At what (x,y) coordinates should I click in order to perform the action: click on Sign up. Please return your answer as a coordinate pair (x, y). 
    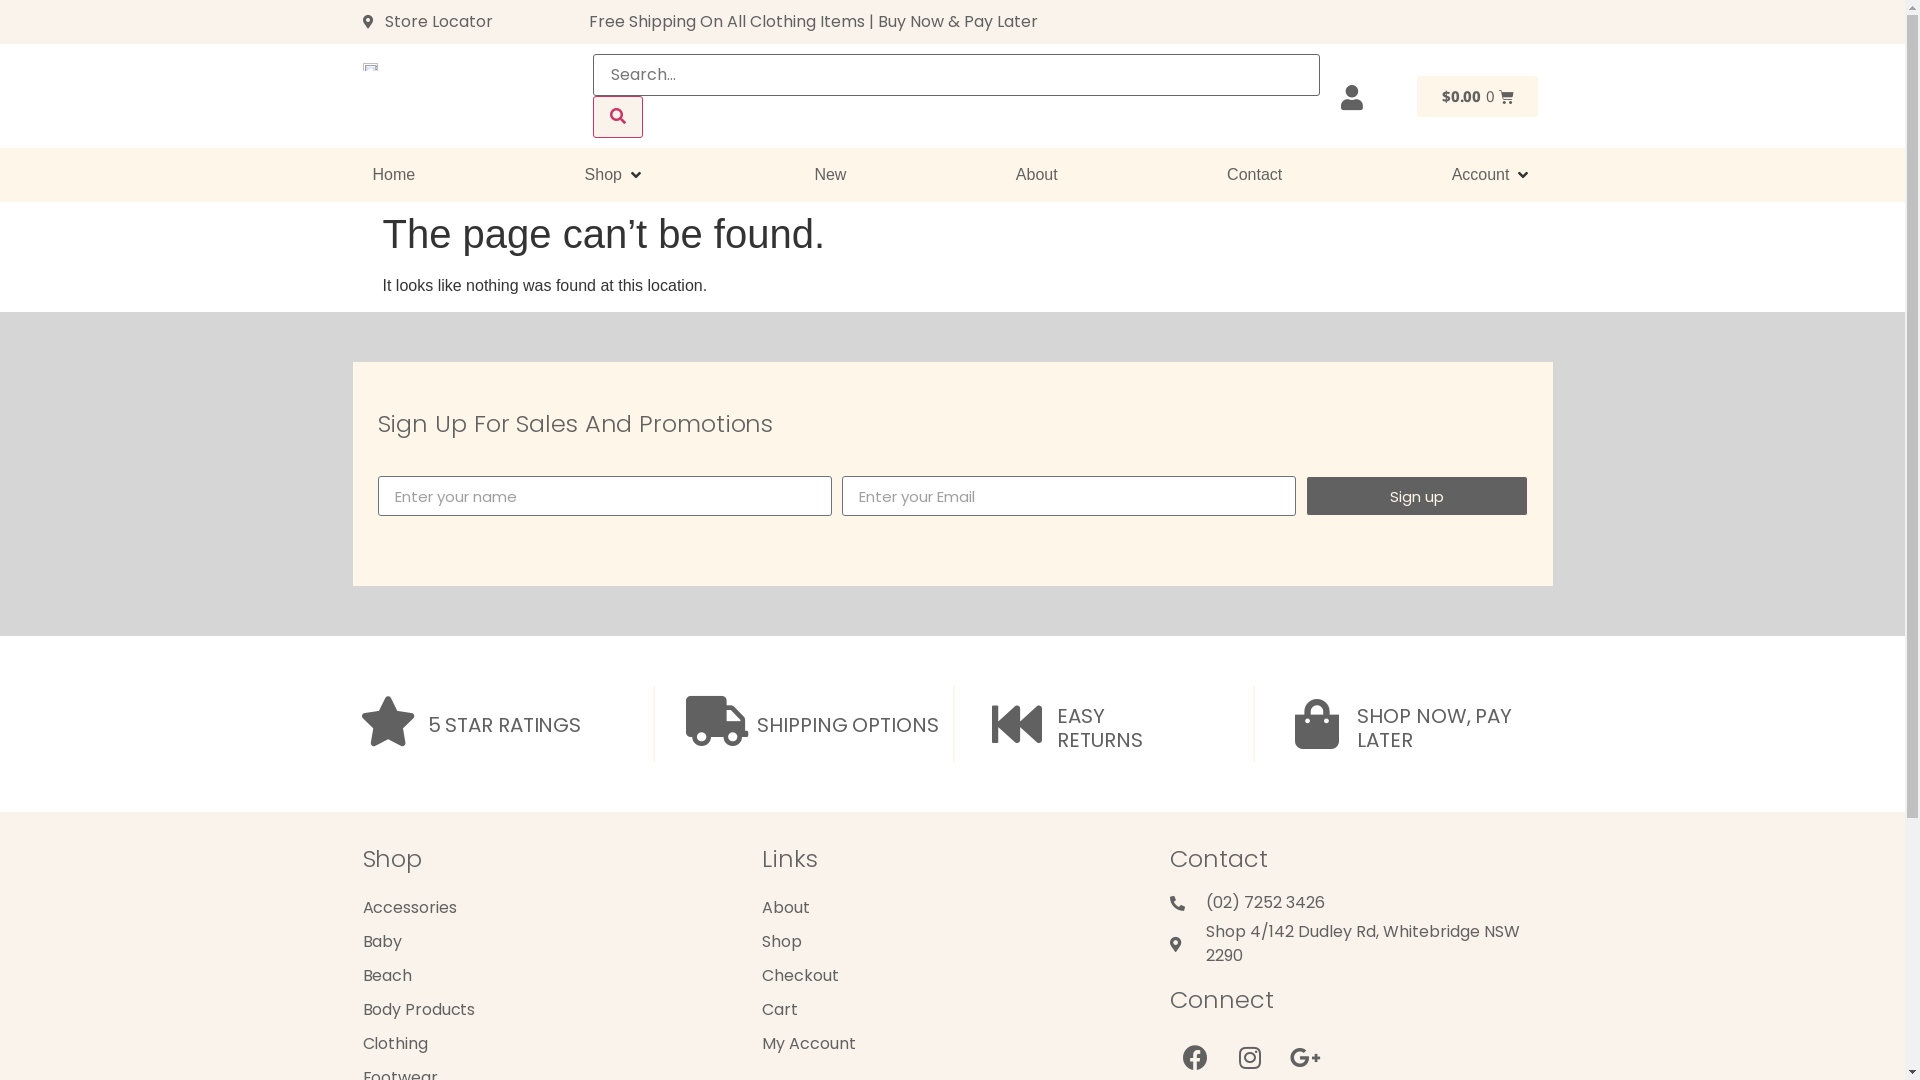
    Looking at the image, I should click on (1417, 496).